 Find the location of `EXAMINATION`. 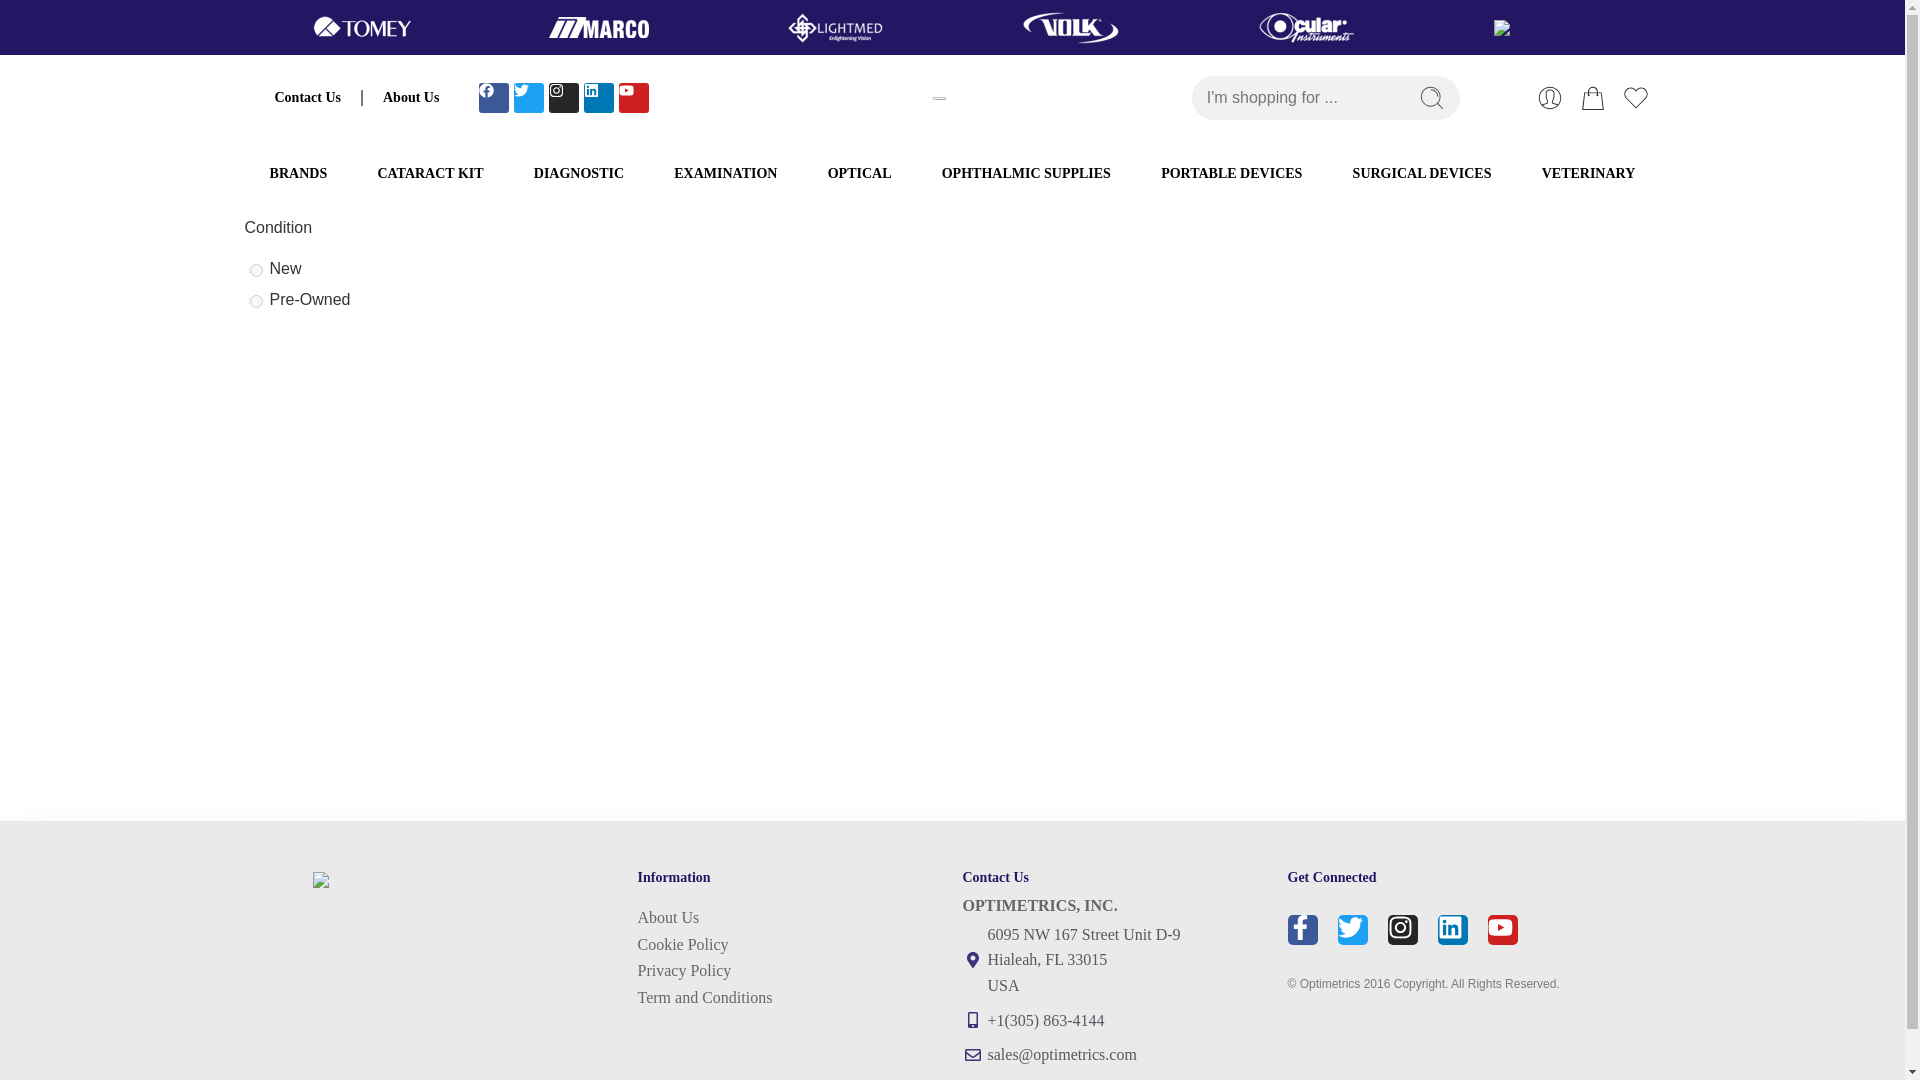

EXAMINATION is located at coordinates (725, 174).